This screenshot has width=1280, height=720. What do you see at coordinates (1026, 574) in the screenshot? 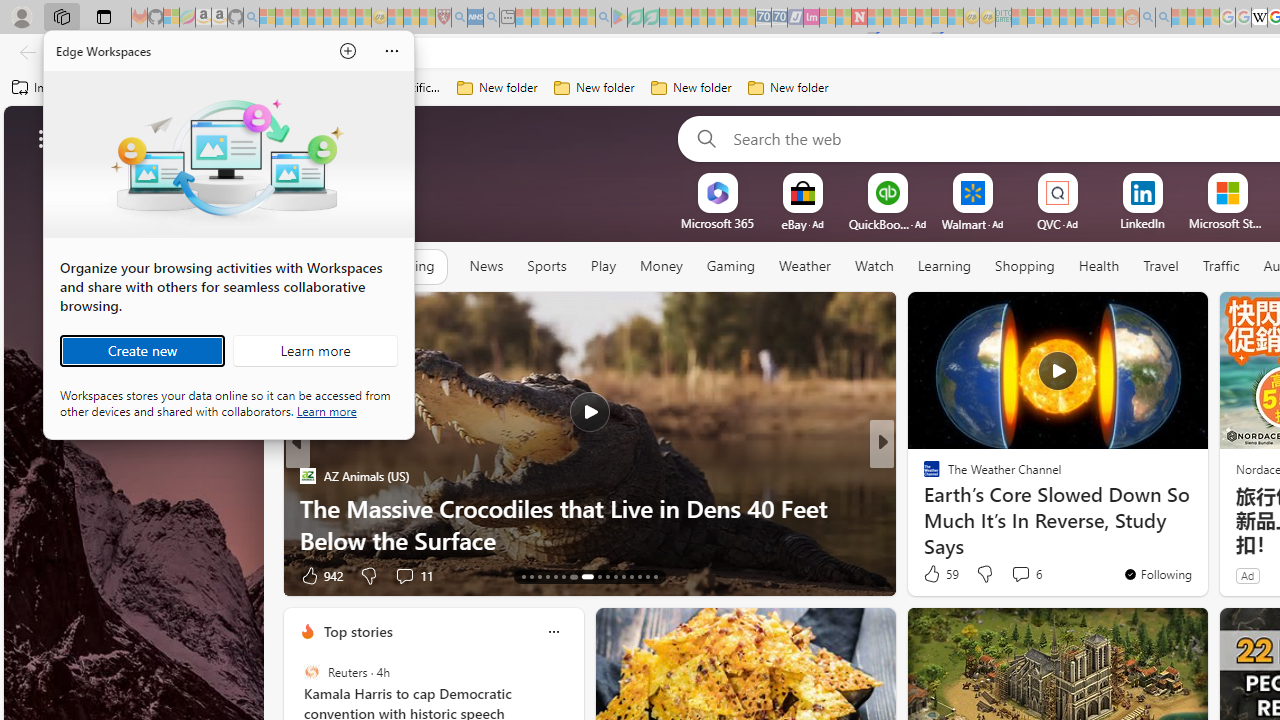
I see `View comments 2 Comment` at bounding box center [1026, 574].